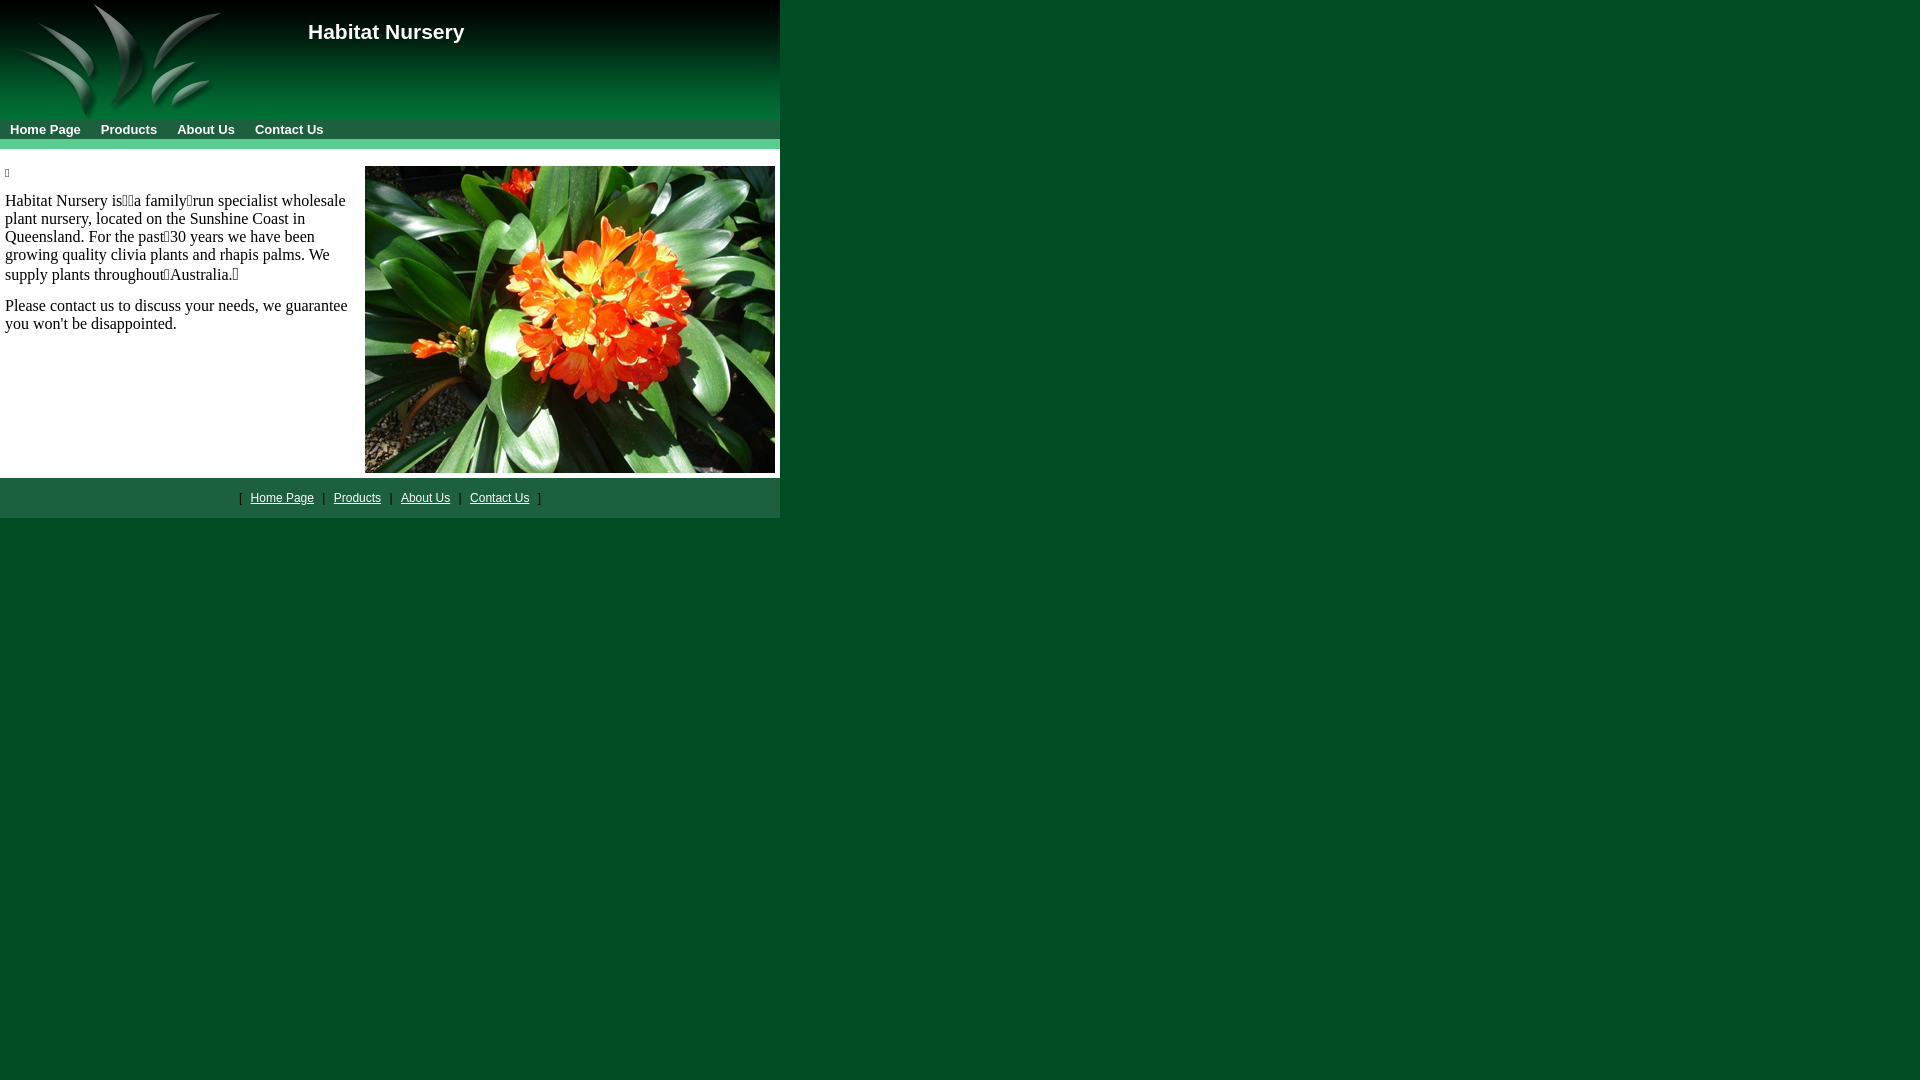  Describe the element at coordinates (500, 498) in the screenshot. I see `Contact Us` at that location.